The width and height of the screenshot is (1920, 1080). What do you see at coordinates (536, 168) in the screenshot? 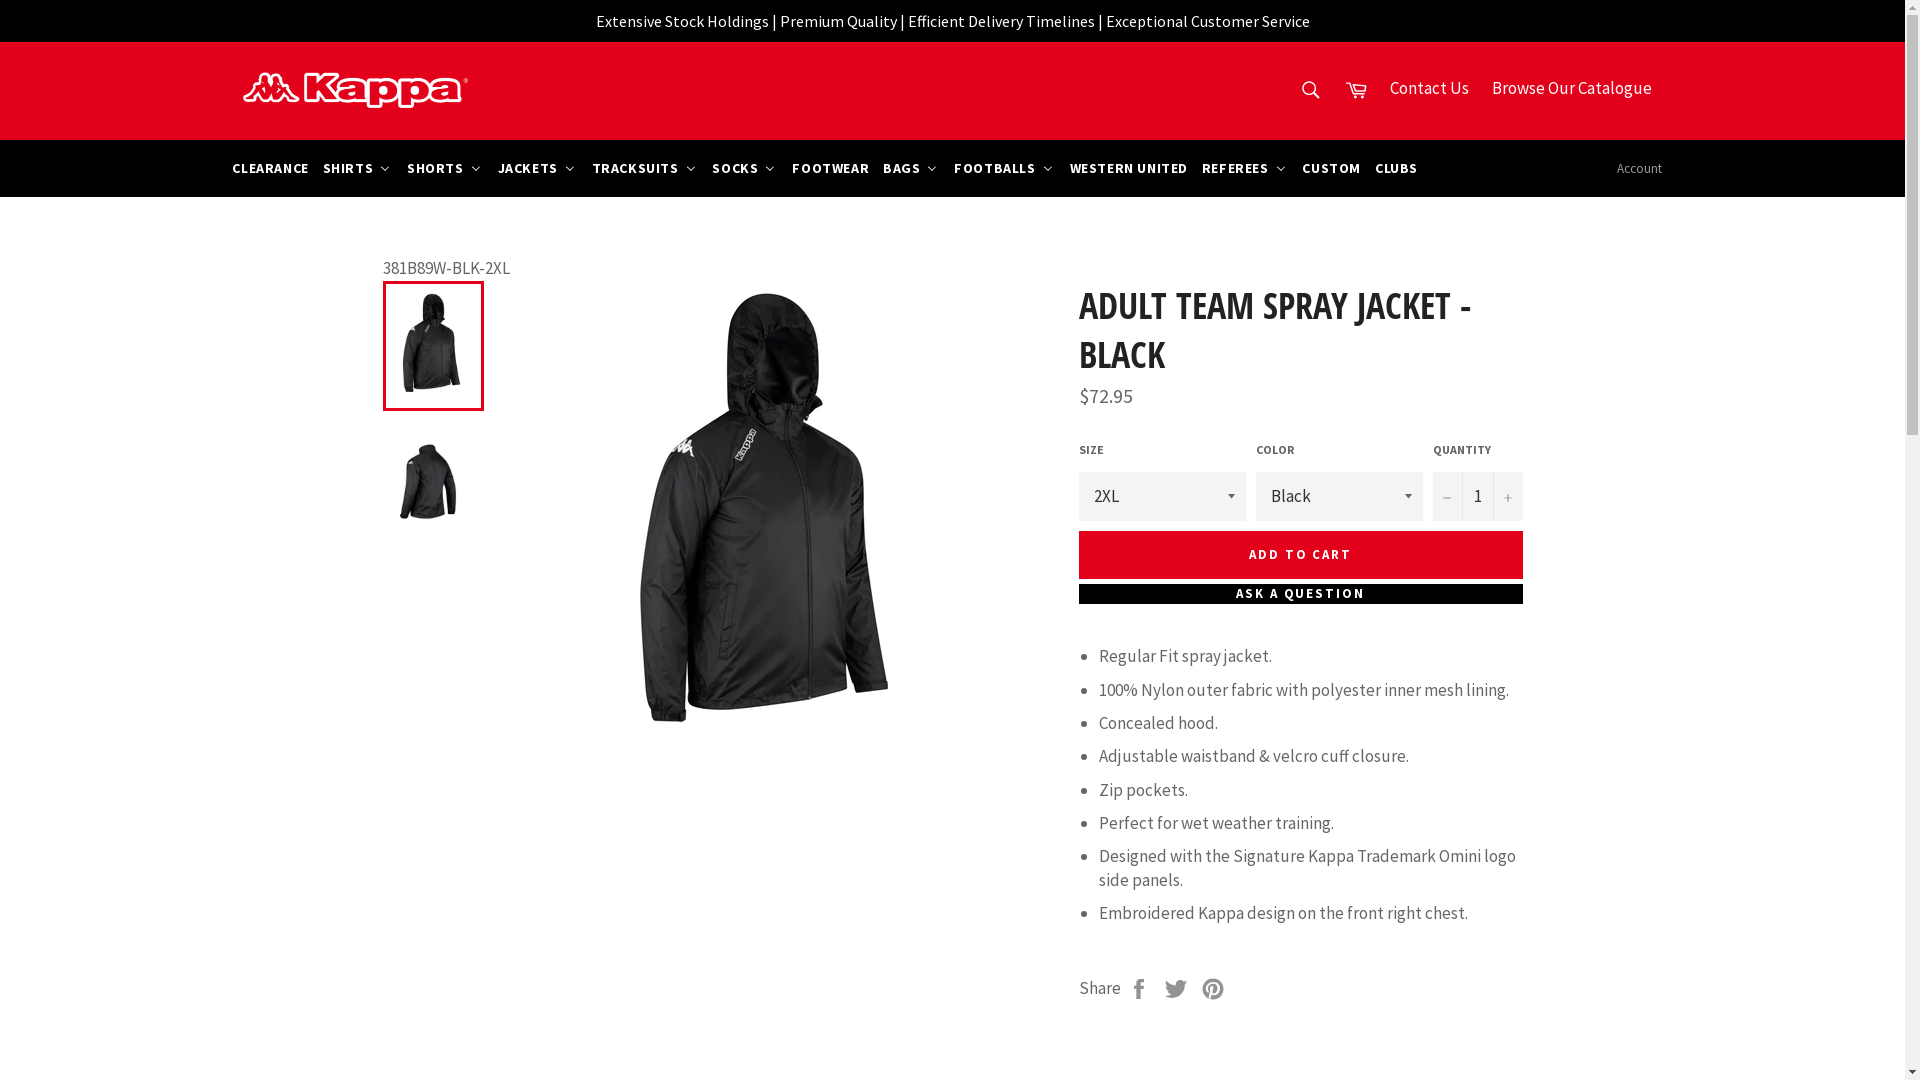
I see `JACKETS` at bounding box center [536, 168].